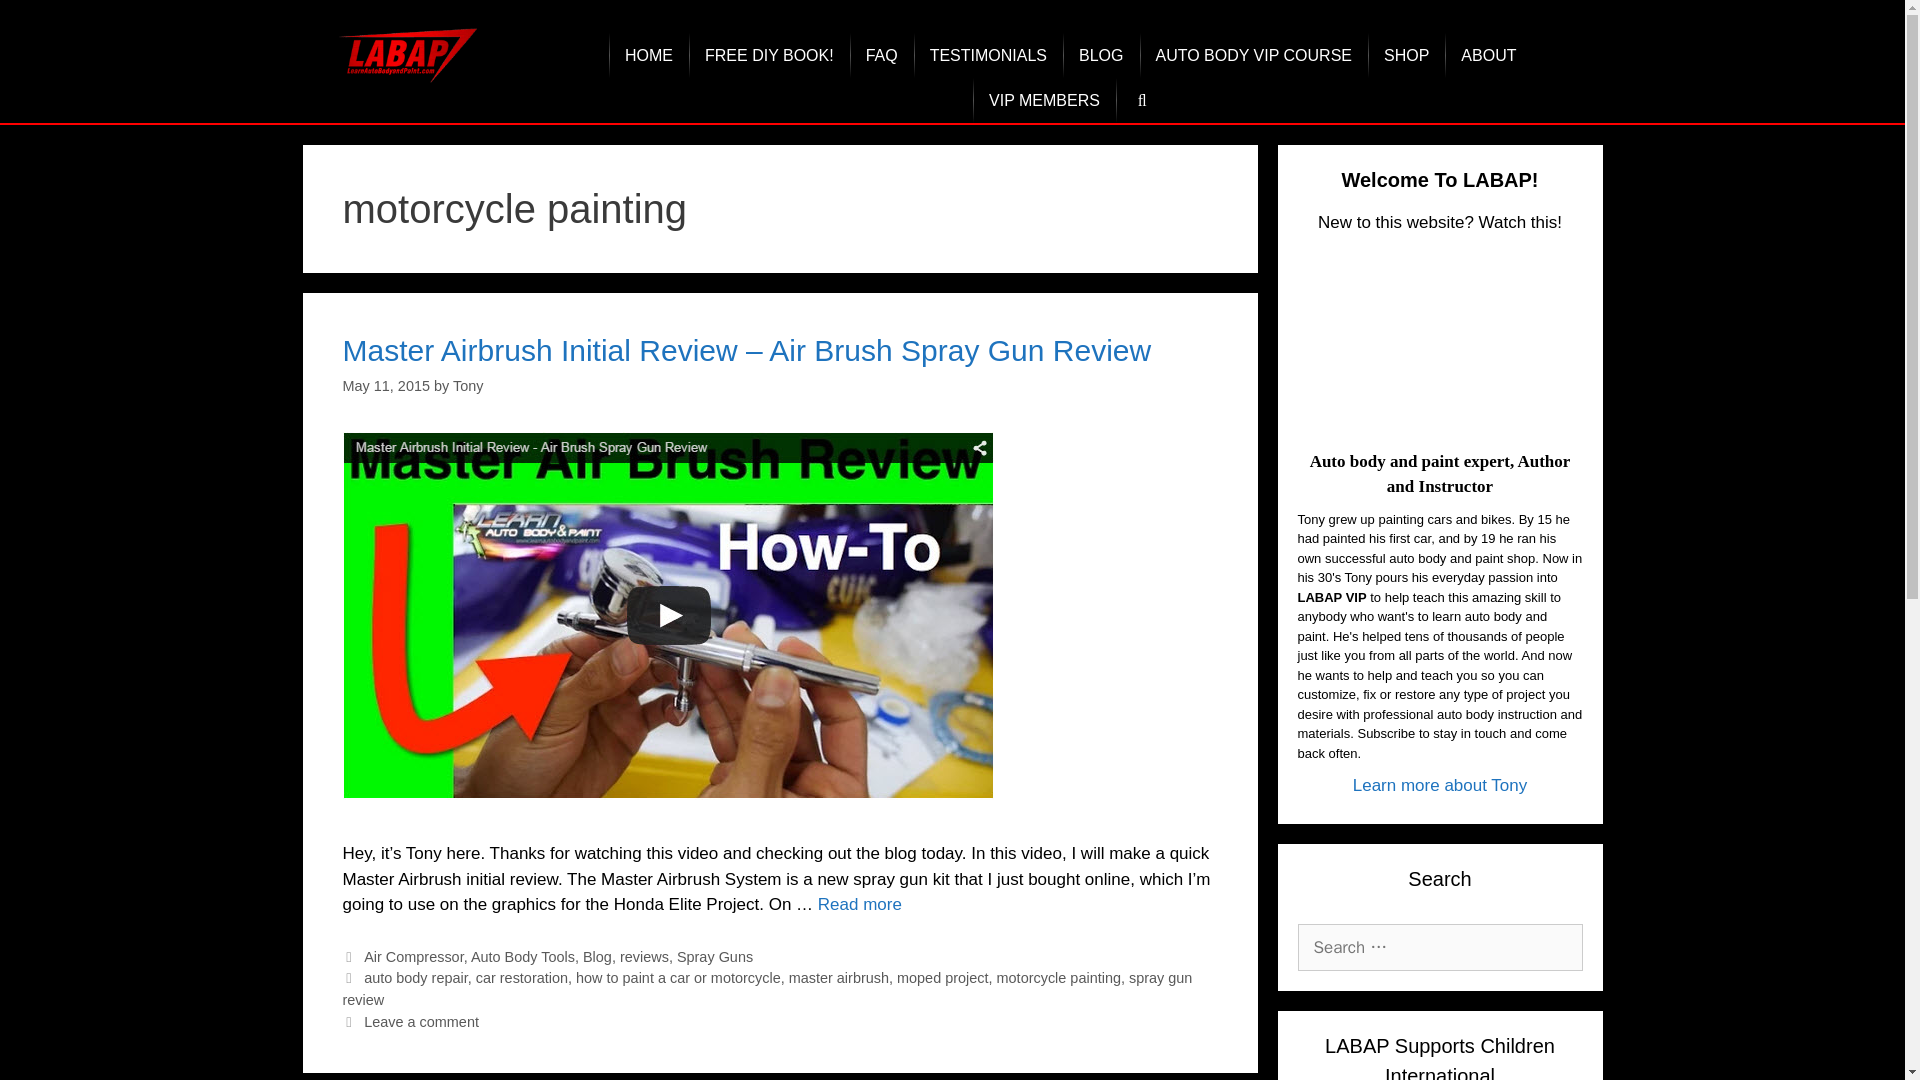 This screenshot has width=1920, height=1080. What do you see at coordinates (1044, 100) in the screenshot?
I see `VIP MEMBERS` at bounding box center [1044, 100].